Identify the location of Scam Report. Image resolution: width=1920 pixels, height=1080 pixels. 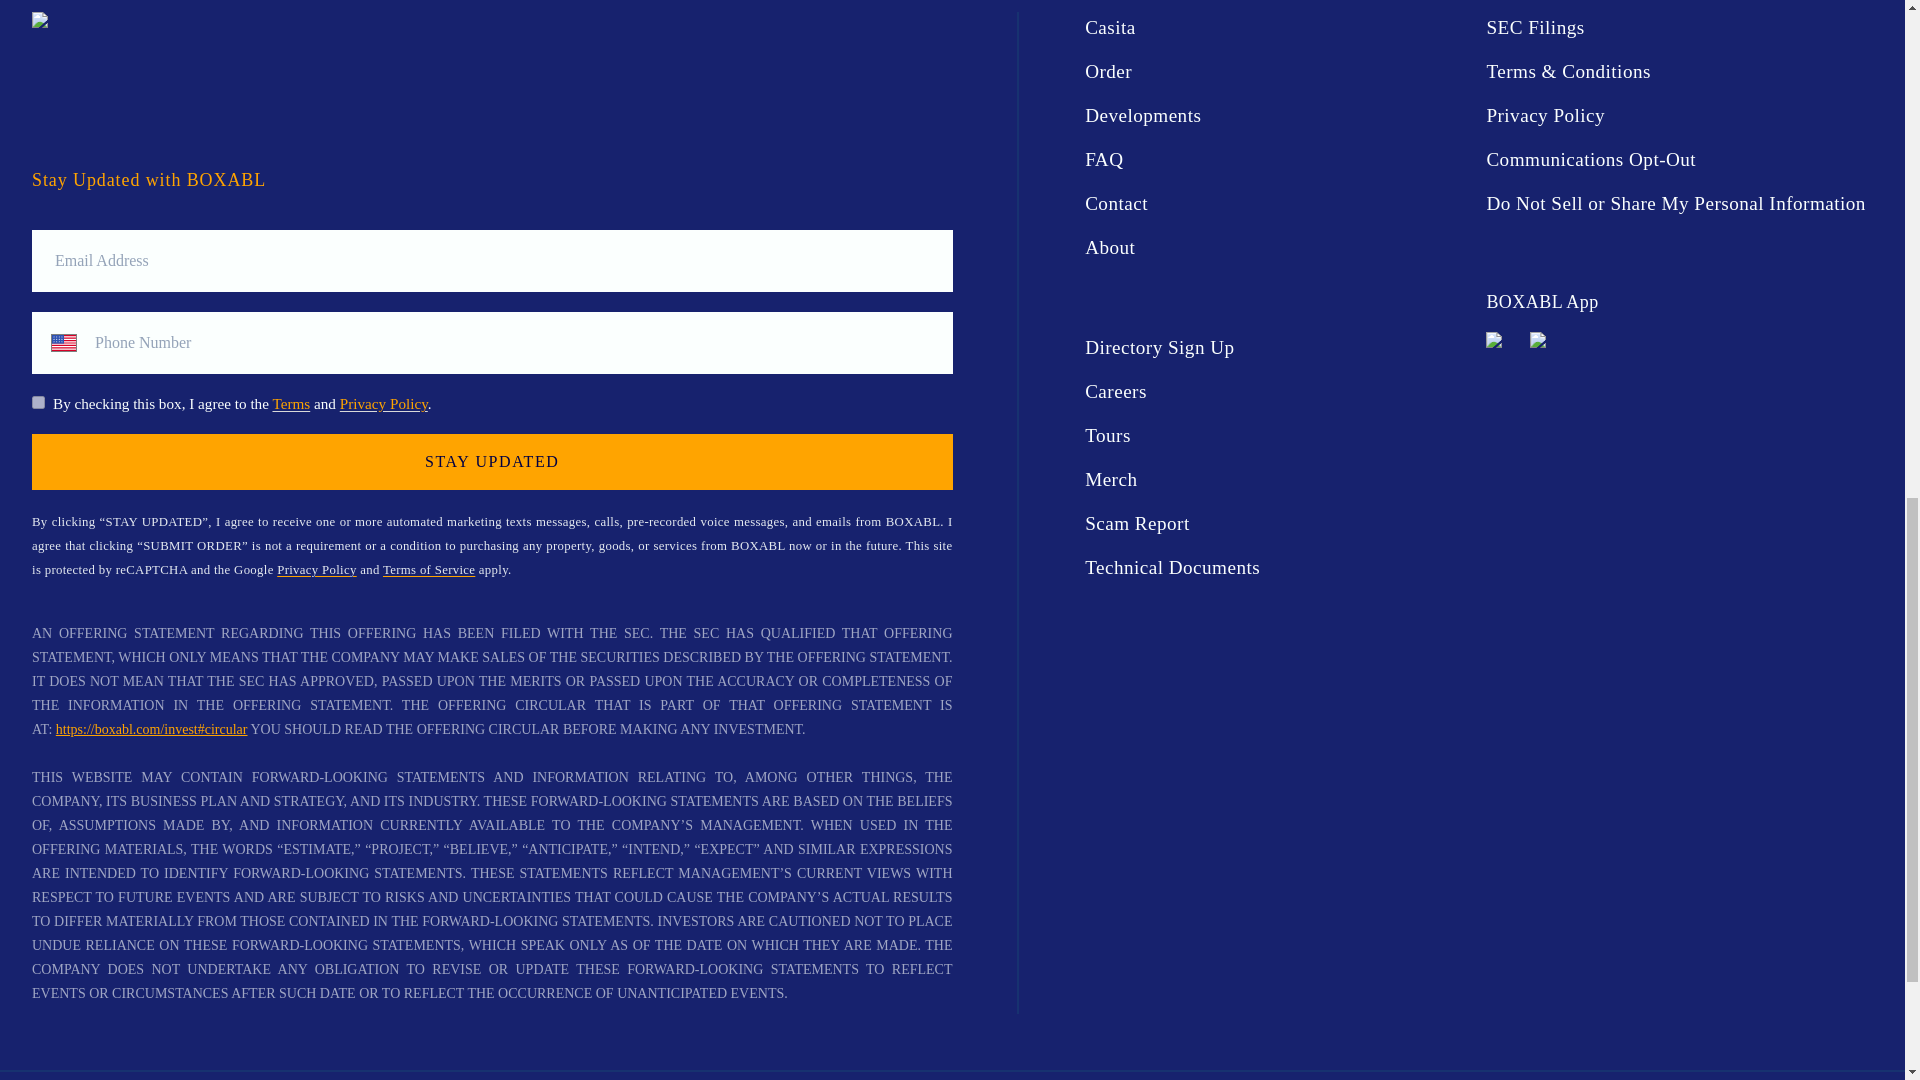
(1276, 524).